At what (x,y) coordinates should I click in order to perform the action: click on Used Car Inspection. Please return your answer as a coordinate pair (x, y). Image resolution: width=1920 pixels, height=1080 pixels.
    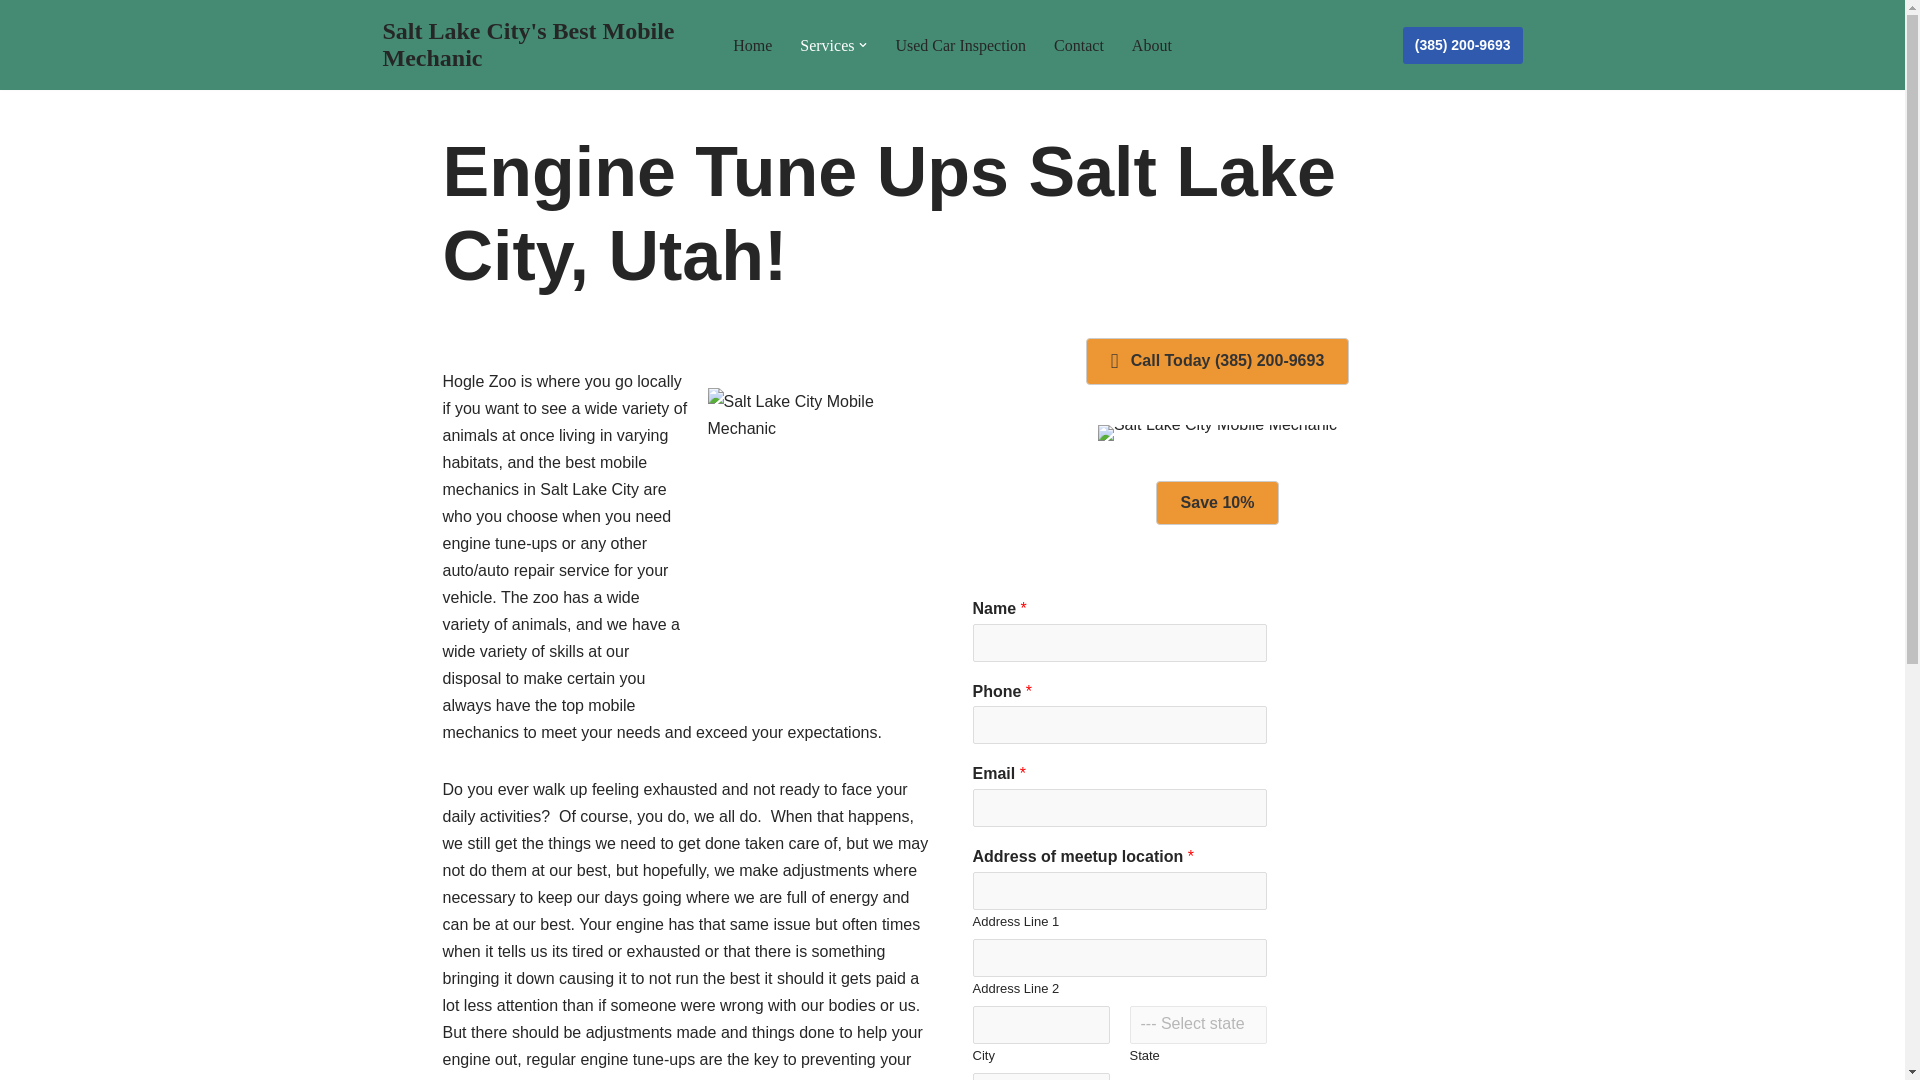
    Looking at the image, I should click on (960, 46).